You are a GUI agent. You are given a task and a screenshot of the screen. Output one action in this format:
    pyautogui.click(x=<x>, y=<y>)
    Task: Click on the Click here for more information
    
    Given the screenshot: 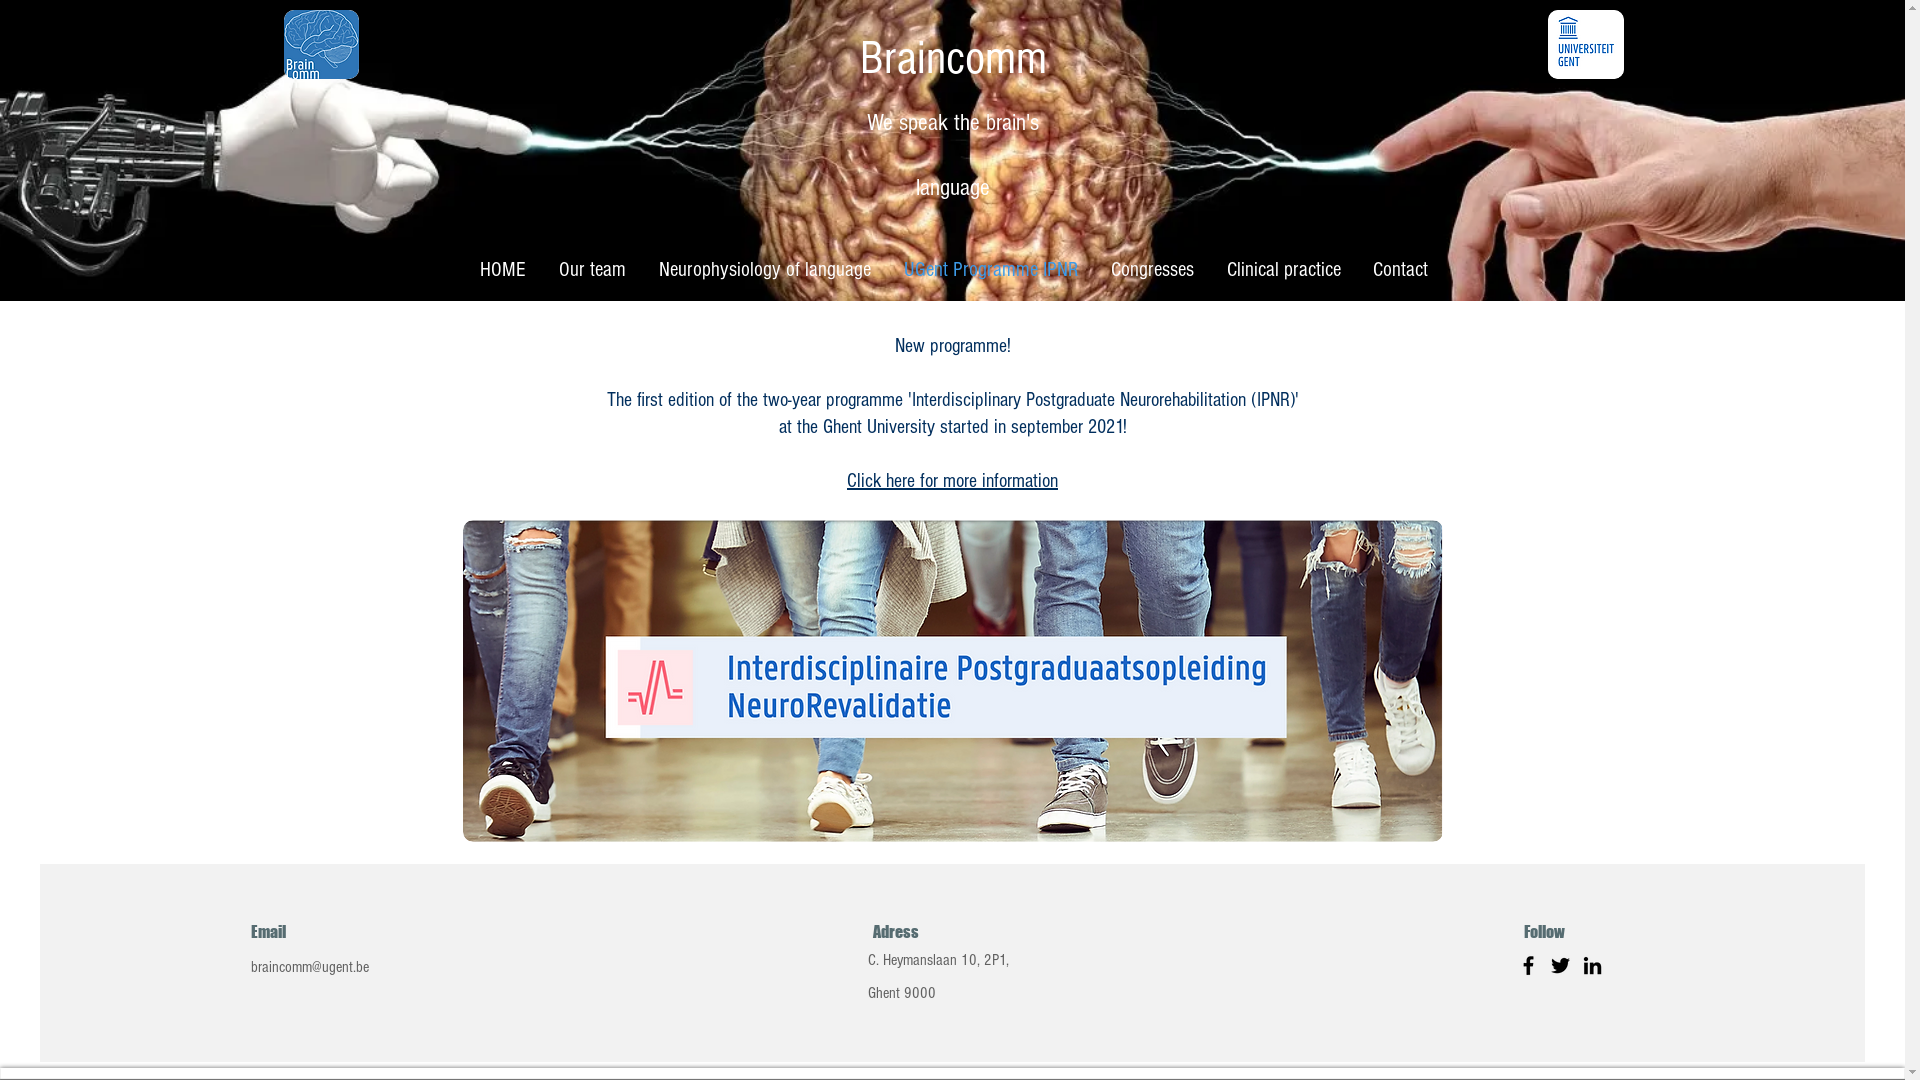 What is the action you would take?
    pyautogui.click(x=952, y=480)
    